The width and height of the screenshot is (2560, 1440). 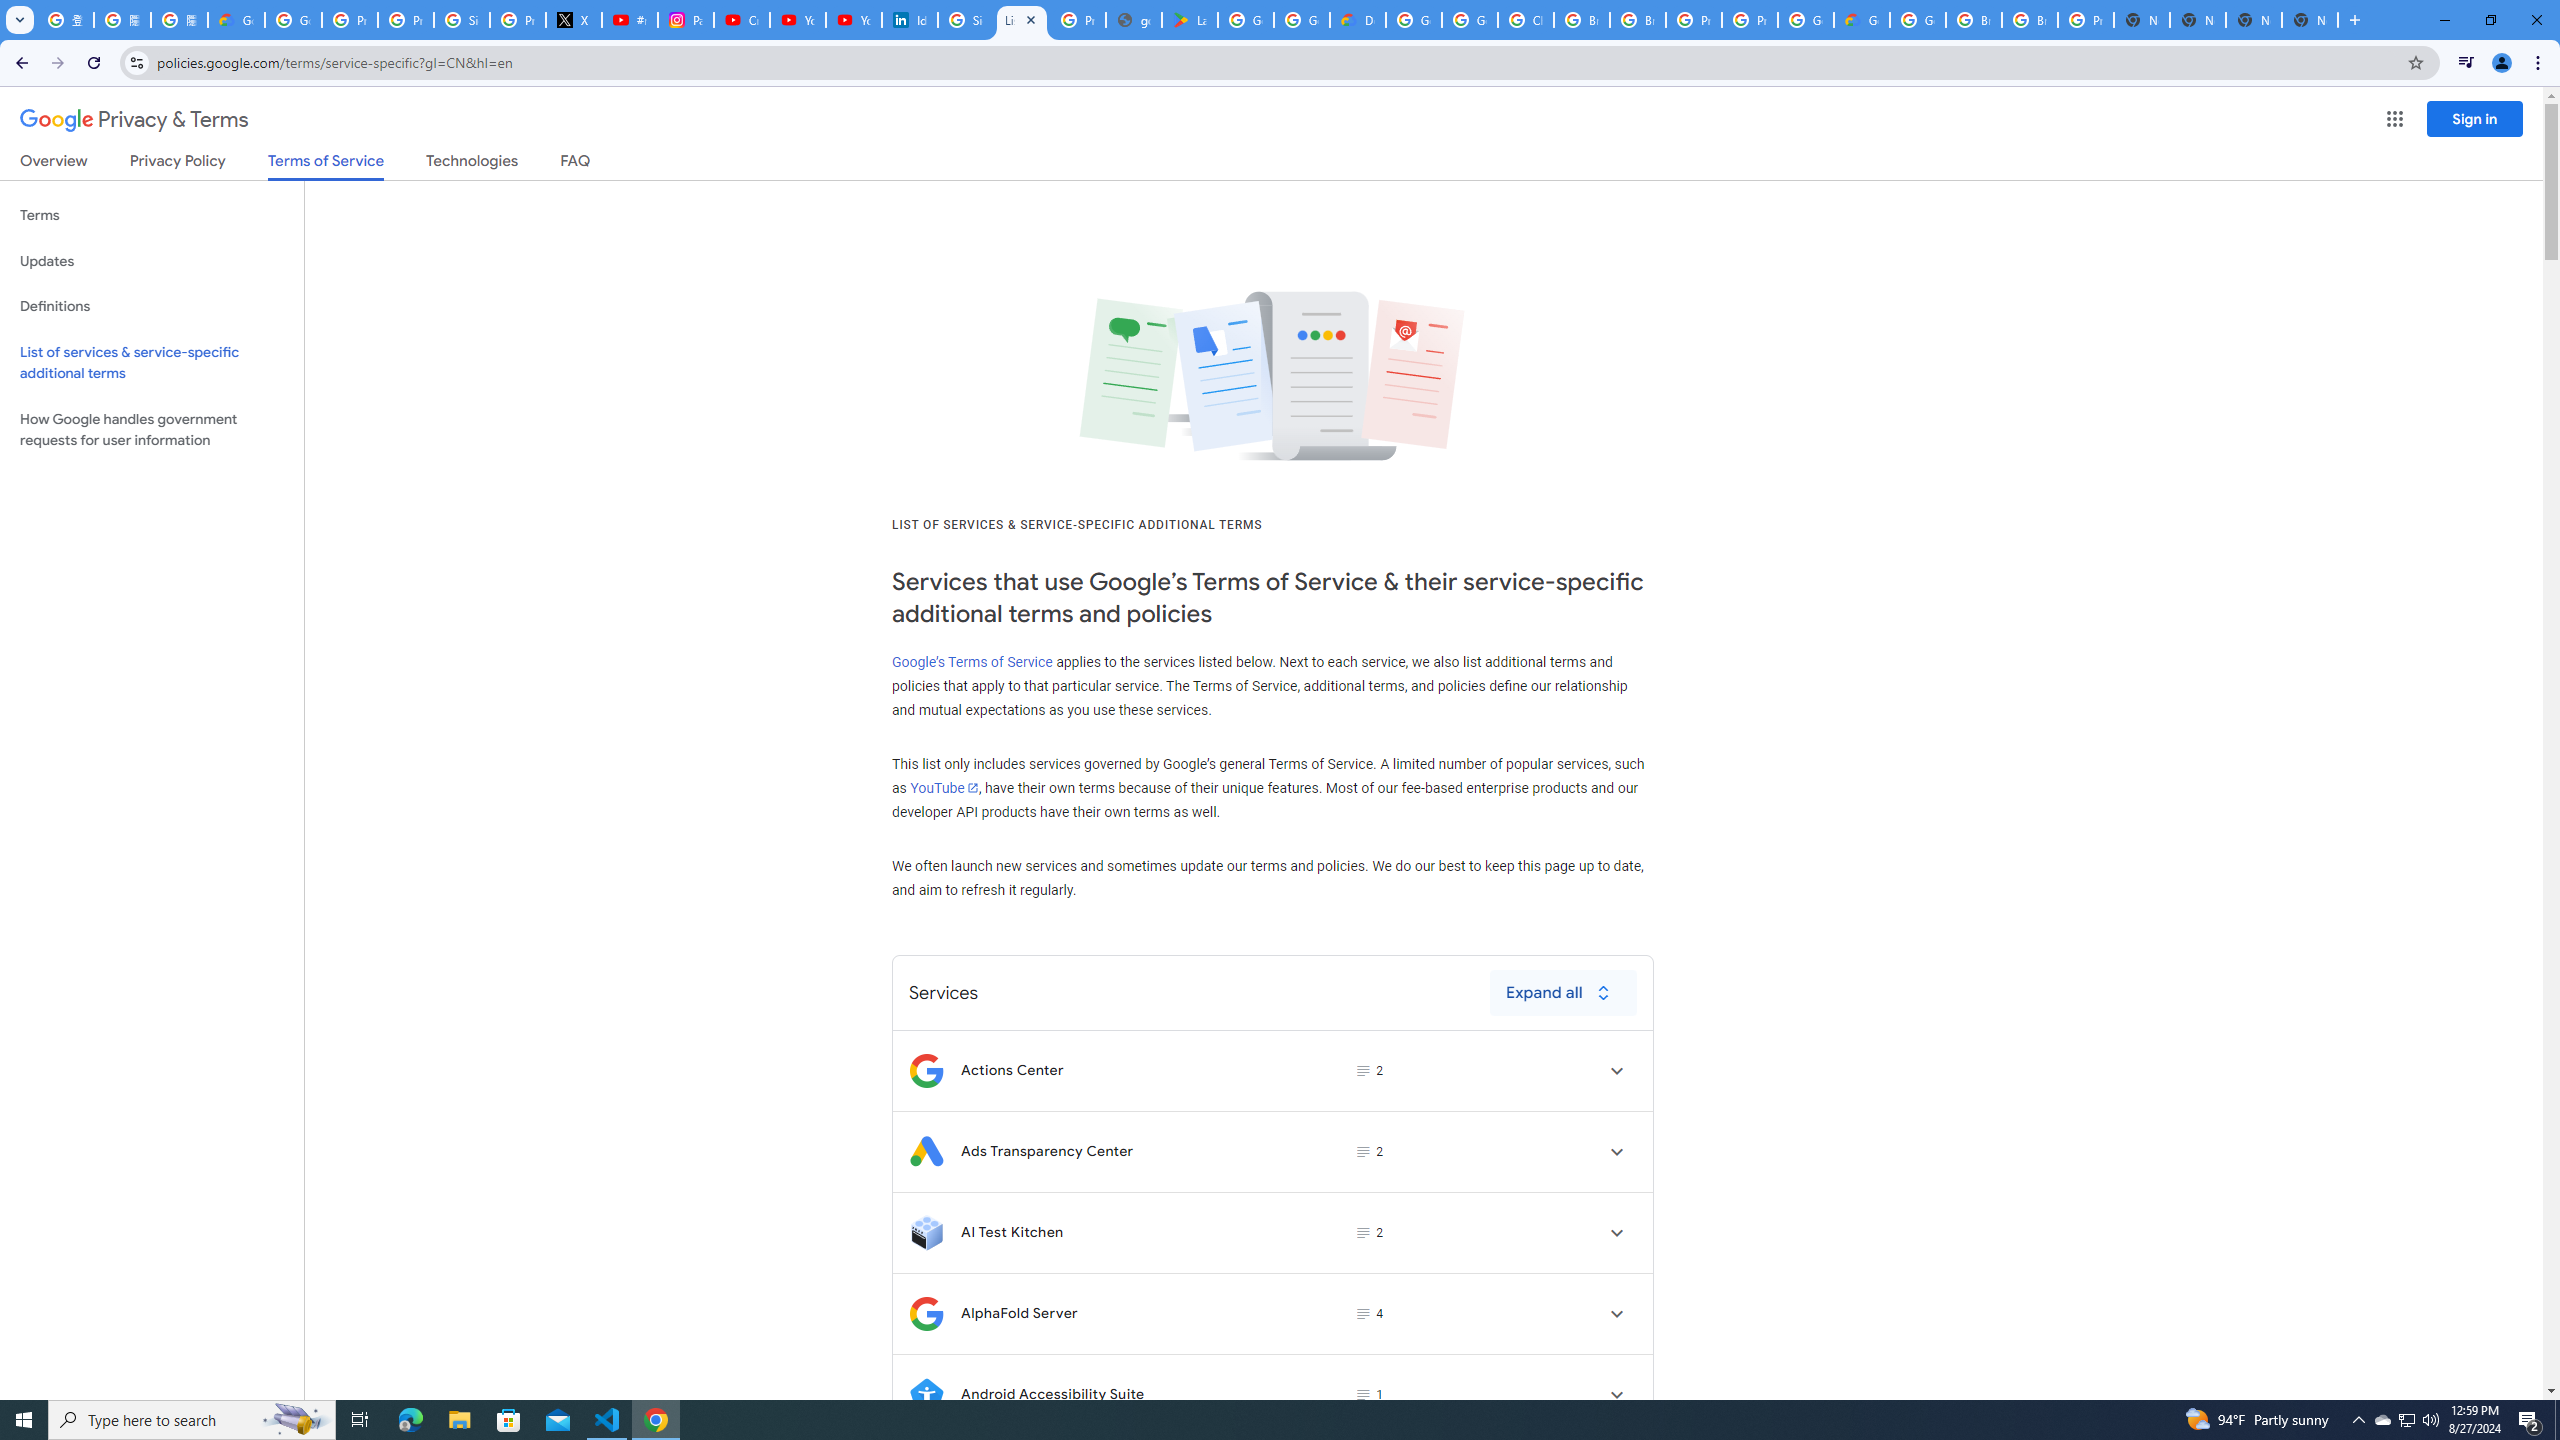 I want to click on YouTube Culture & Trends - YouTube Top 10, 2021, so click(x=853, y=20).